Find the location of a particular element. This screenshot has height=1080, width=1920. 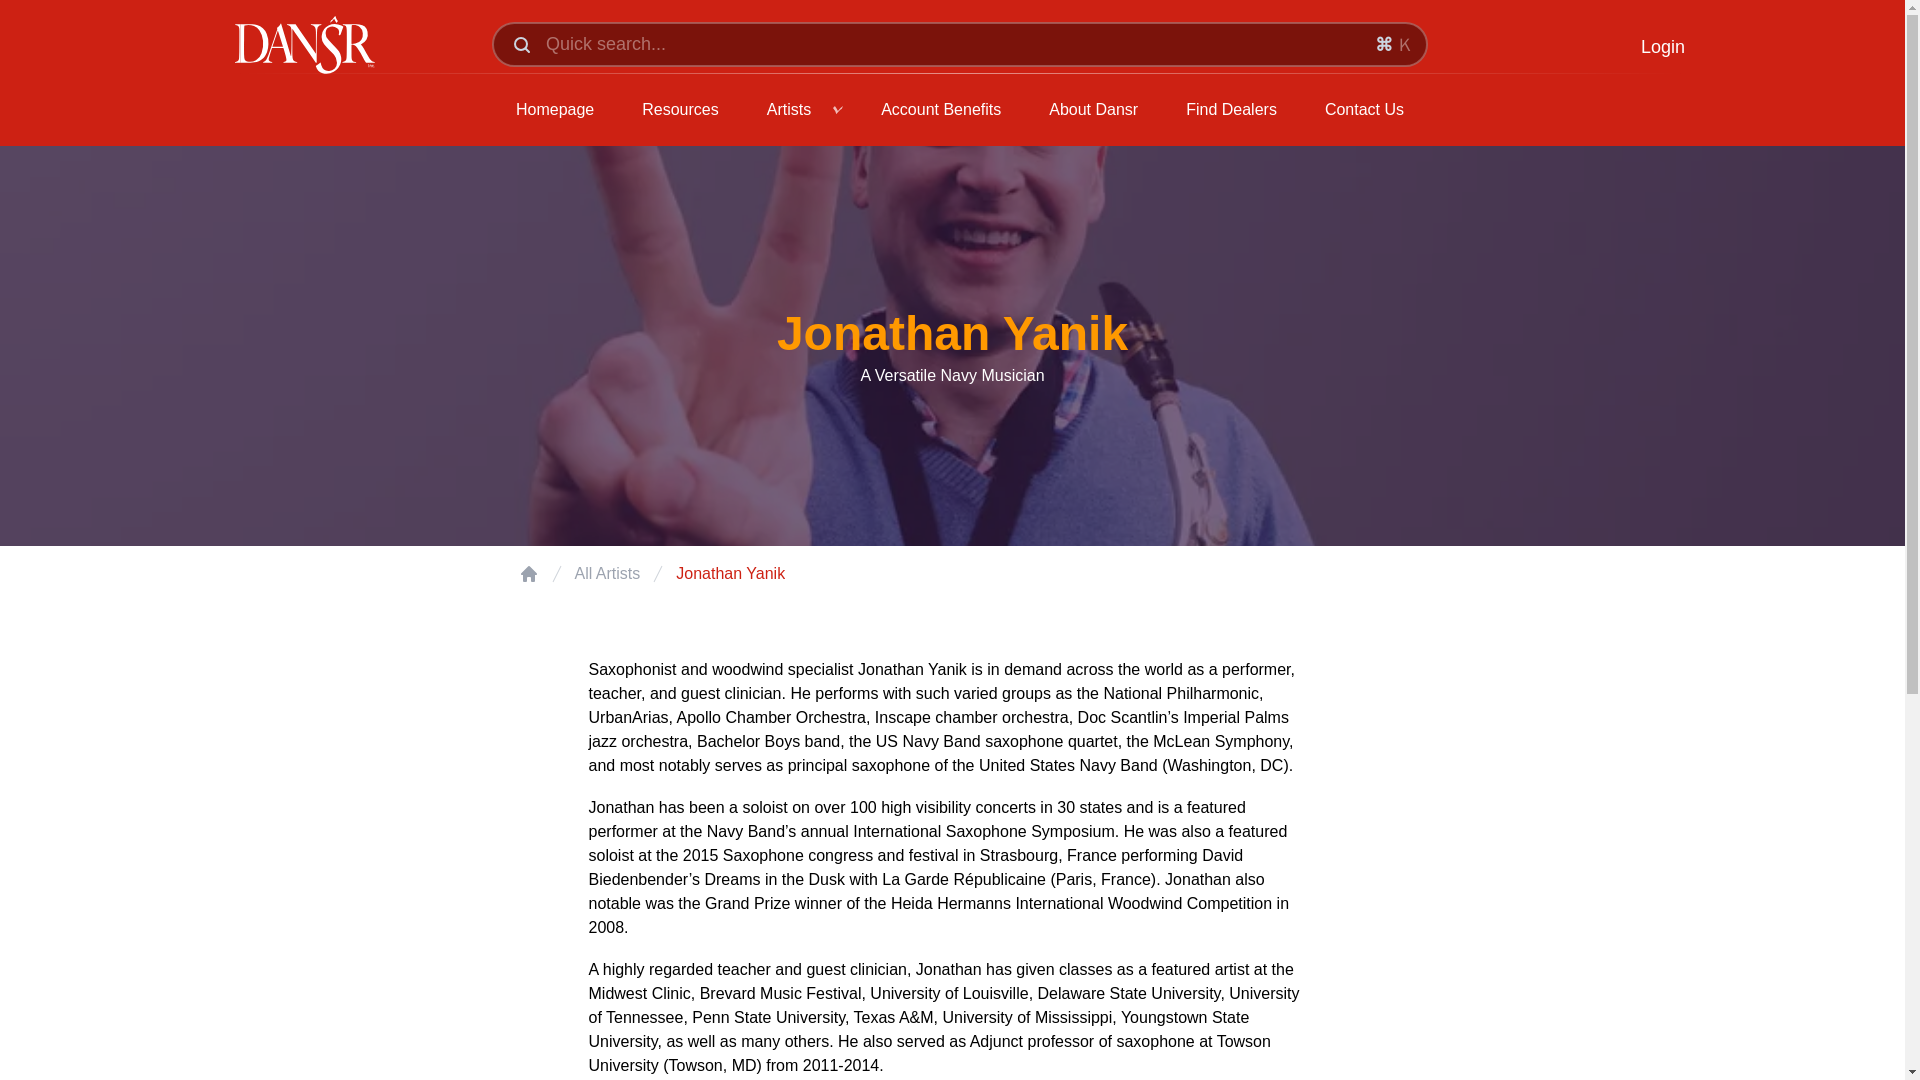

Login is located at coordinates (1663, 46).